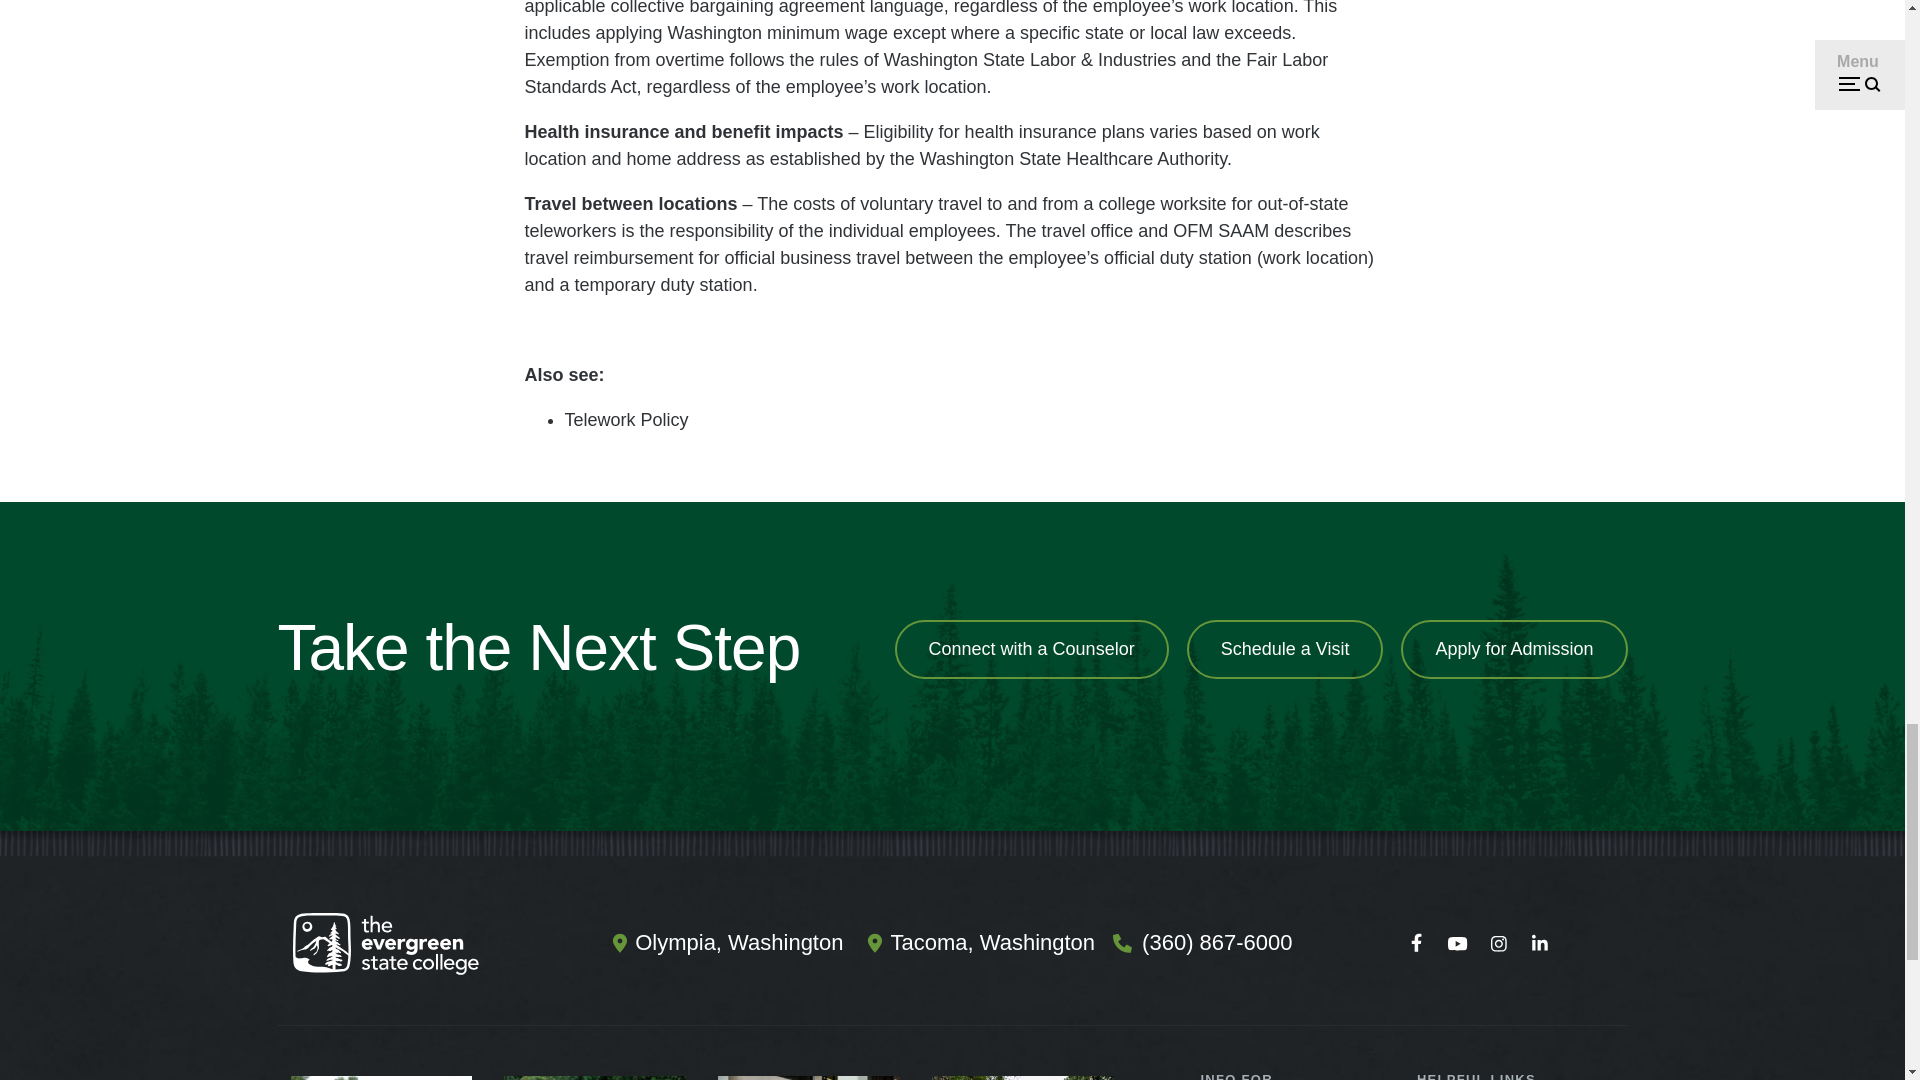  What do you see at coordinates (1285, 649) in the screenshot?
I see `Schedule a Visit` at bounding box center [1285, 649].